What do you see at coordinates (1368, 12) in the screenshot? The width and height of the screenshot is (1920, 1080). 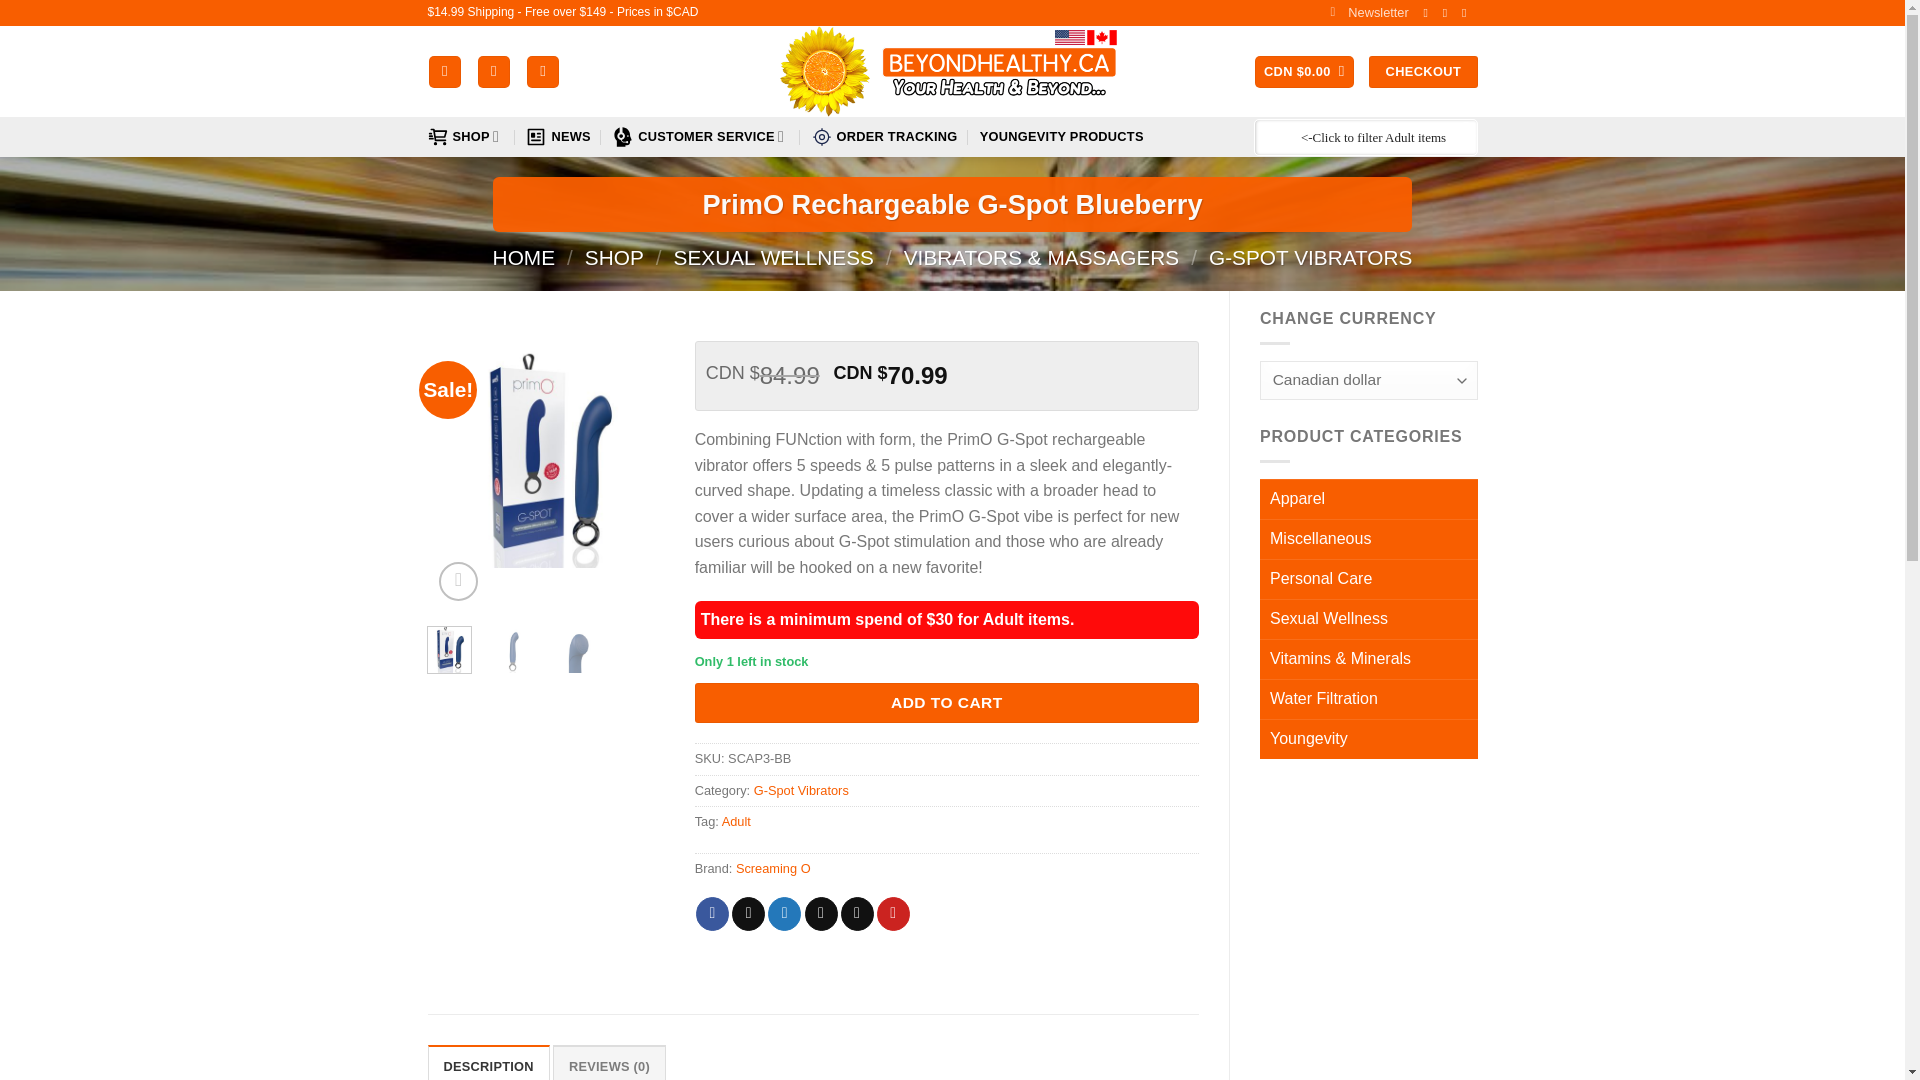 I see `Newsletter` at bounding box center [1368, 12].